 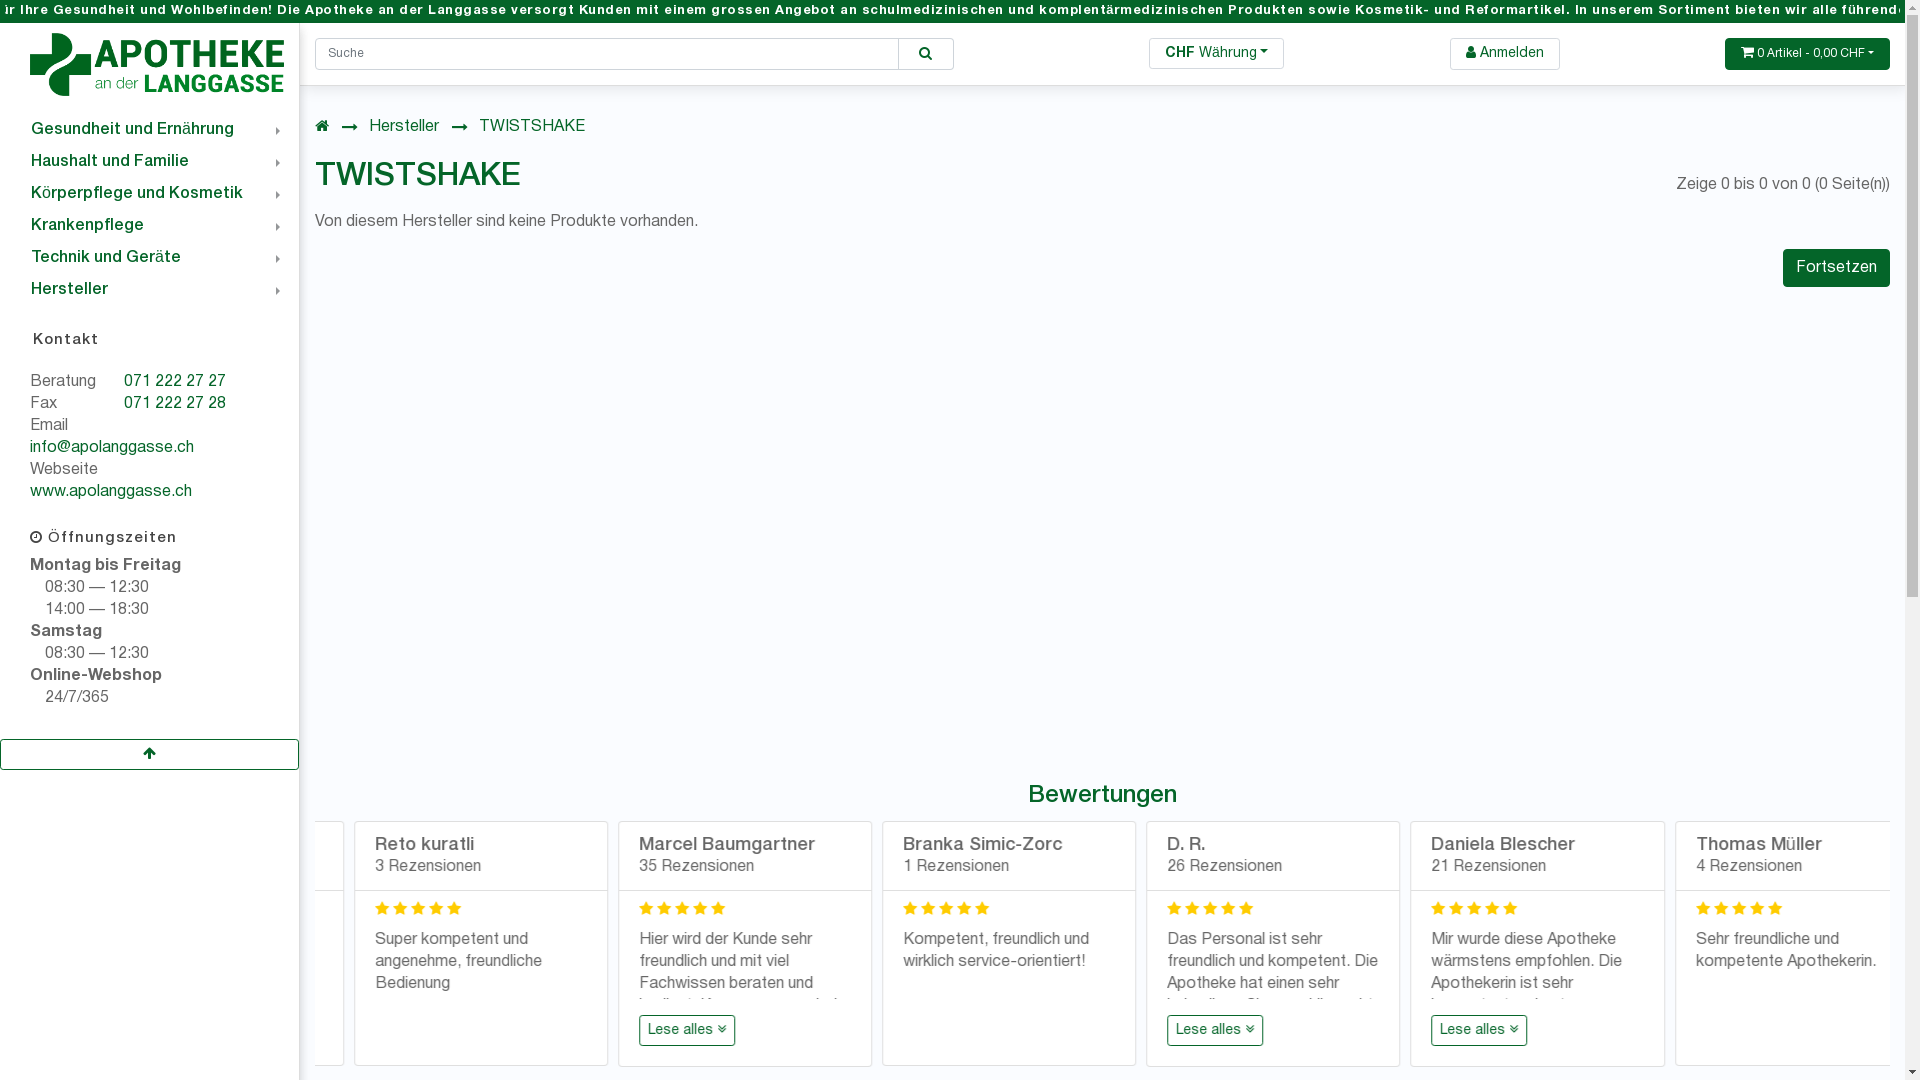 I want to click on 071 222 27 28, so click(x=175, y=404).